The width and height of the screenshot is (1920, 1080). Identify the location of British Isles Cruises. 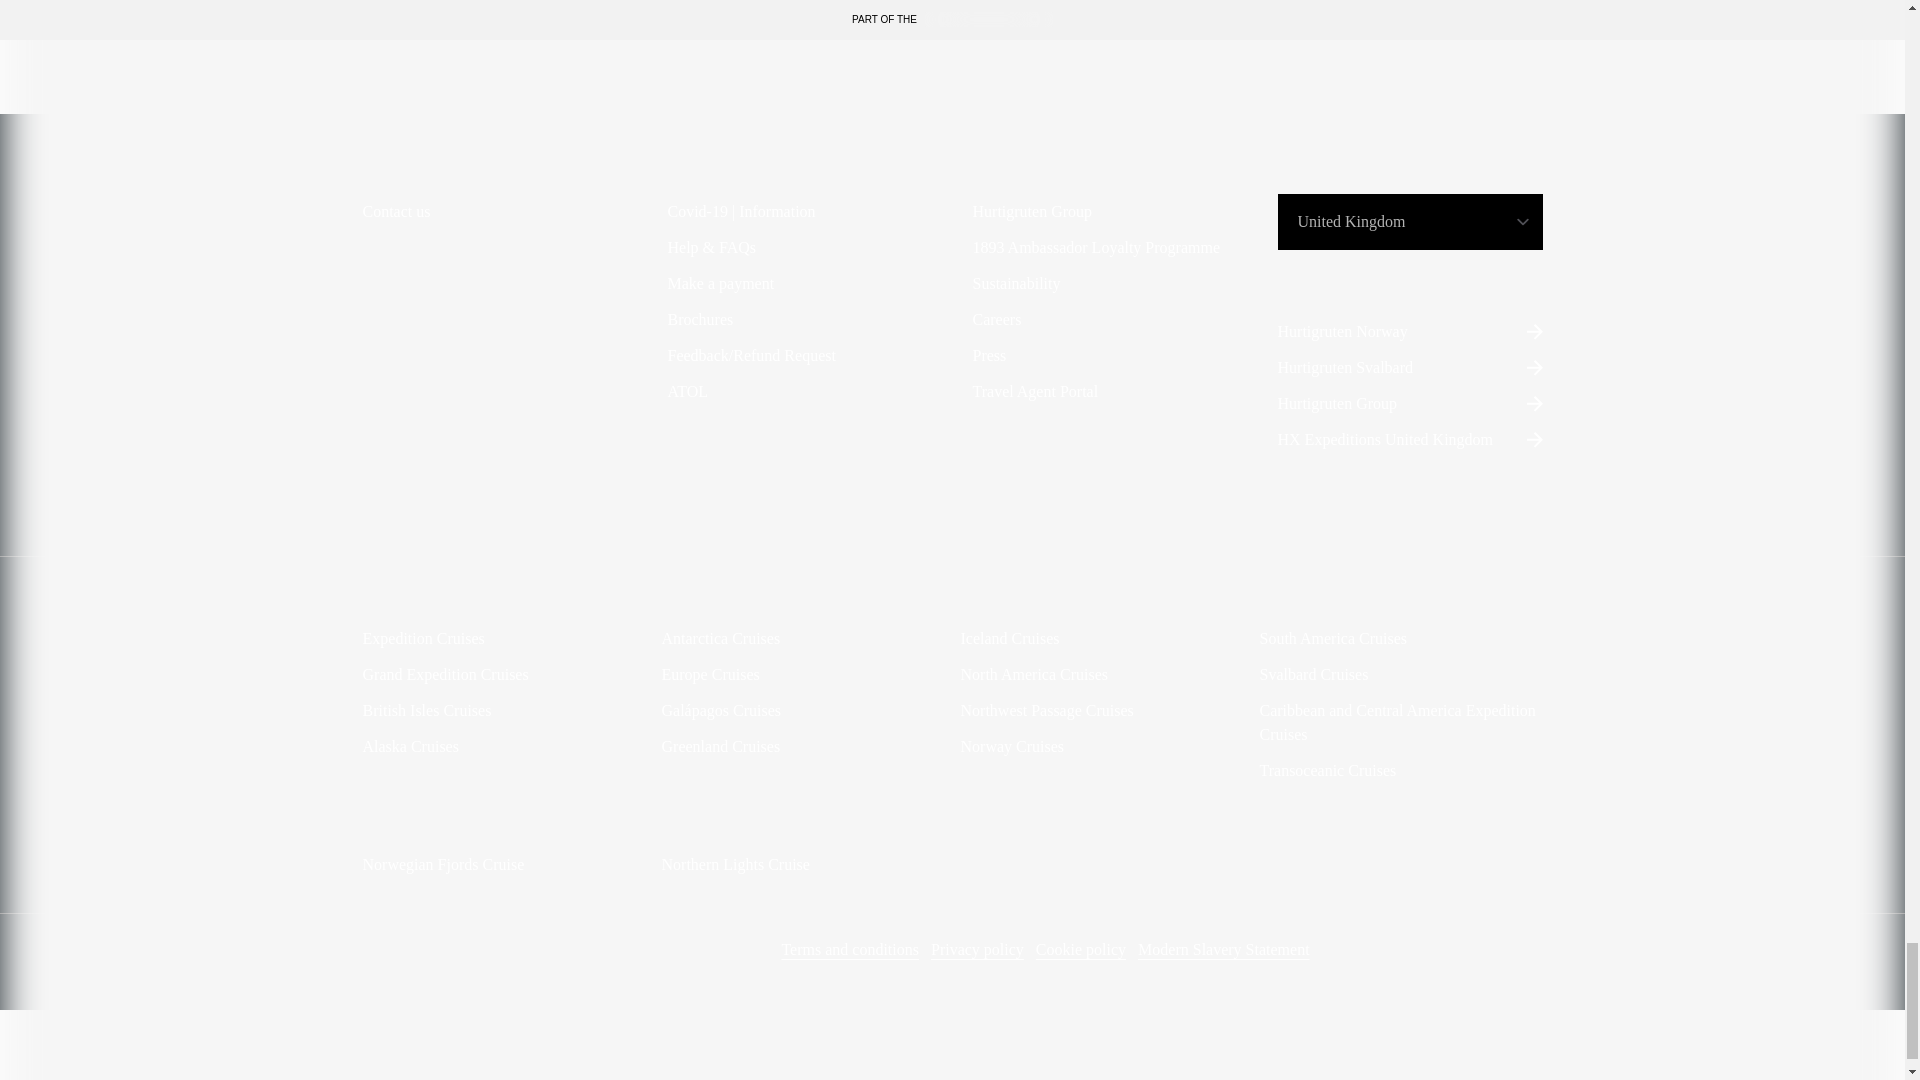
(426, 710).